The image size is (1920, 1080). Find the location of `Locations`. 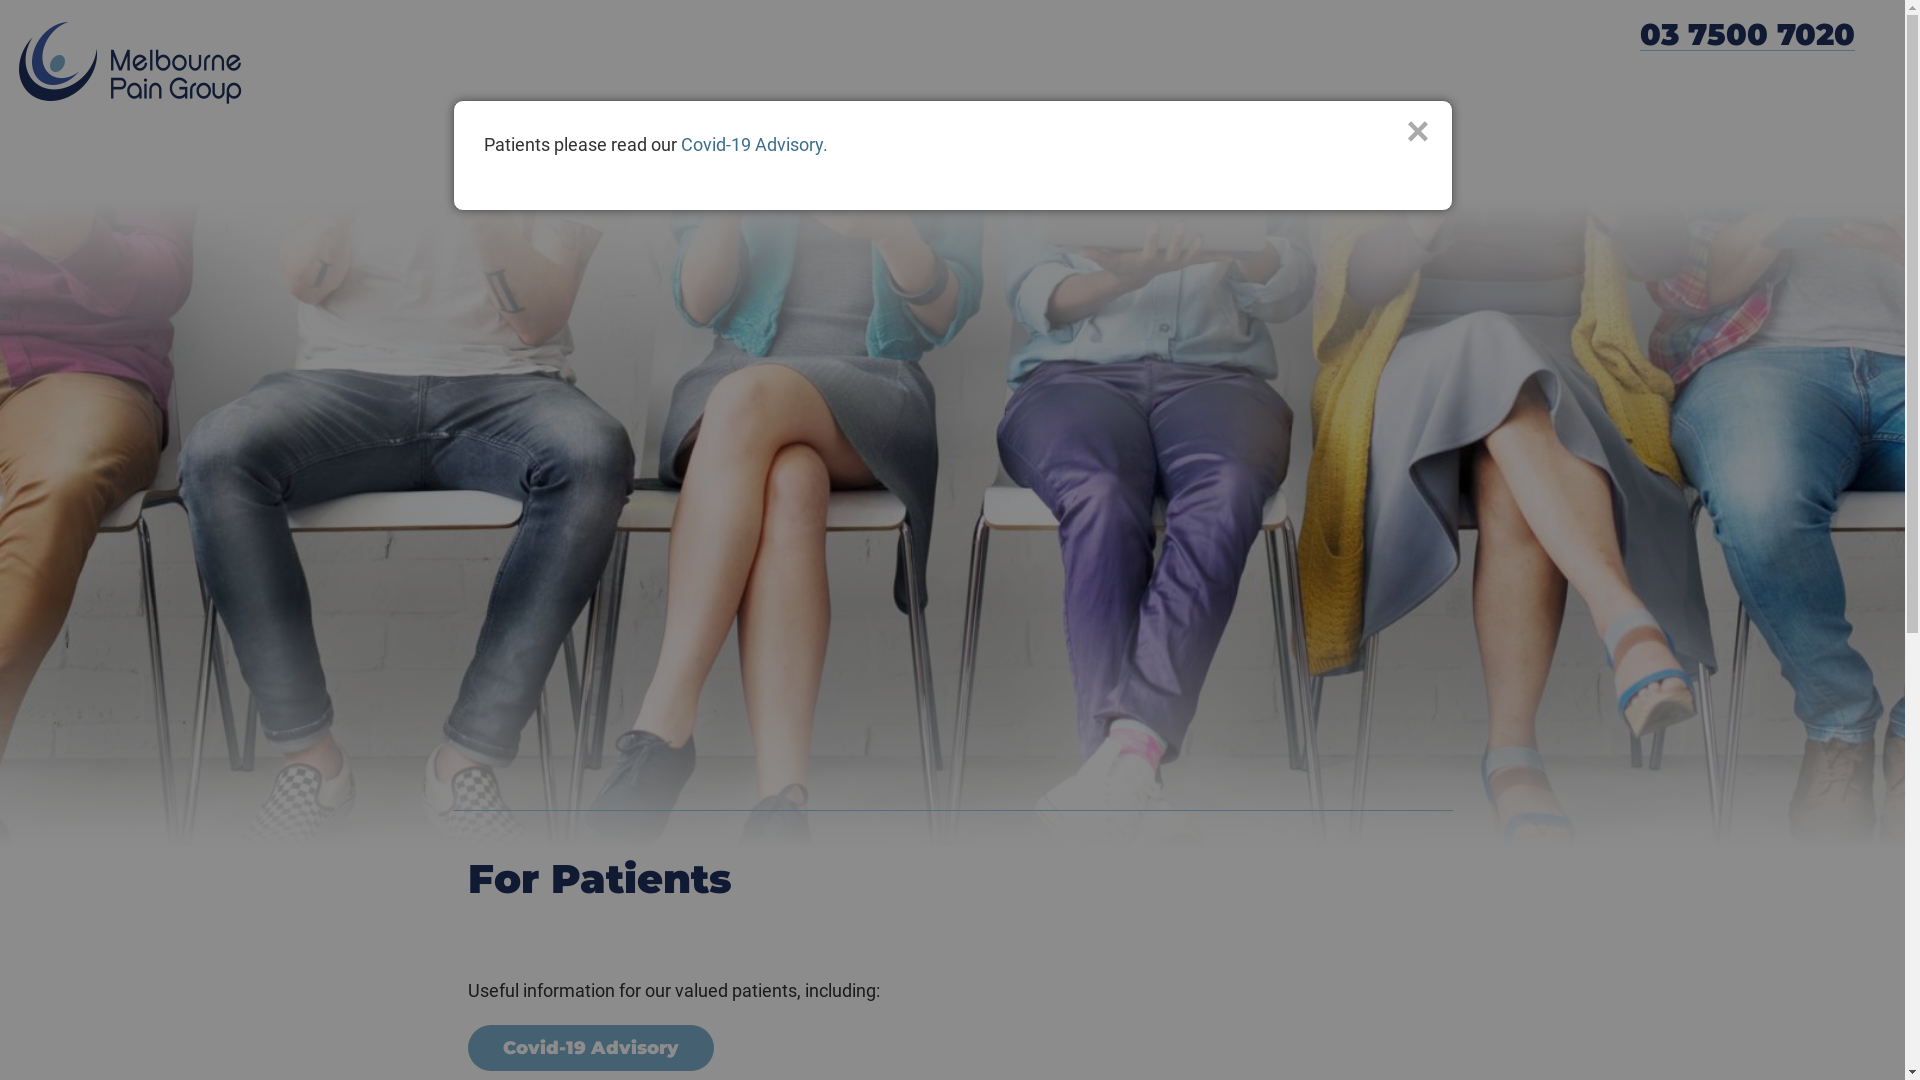

Locations is located at coordinates (1313, 176).